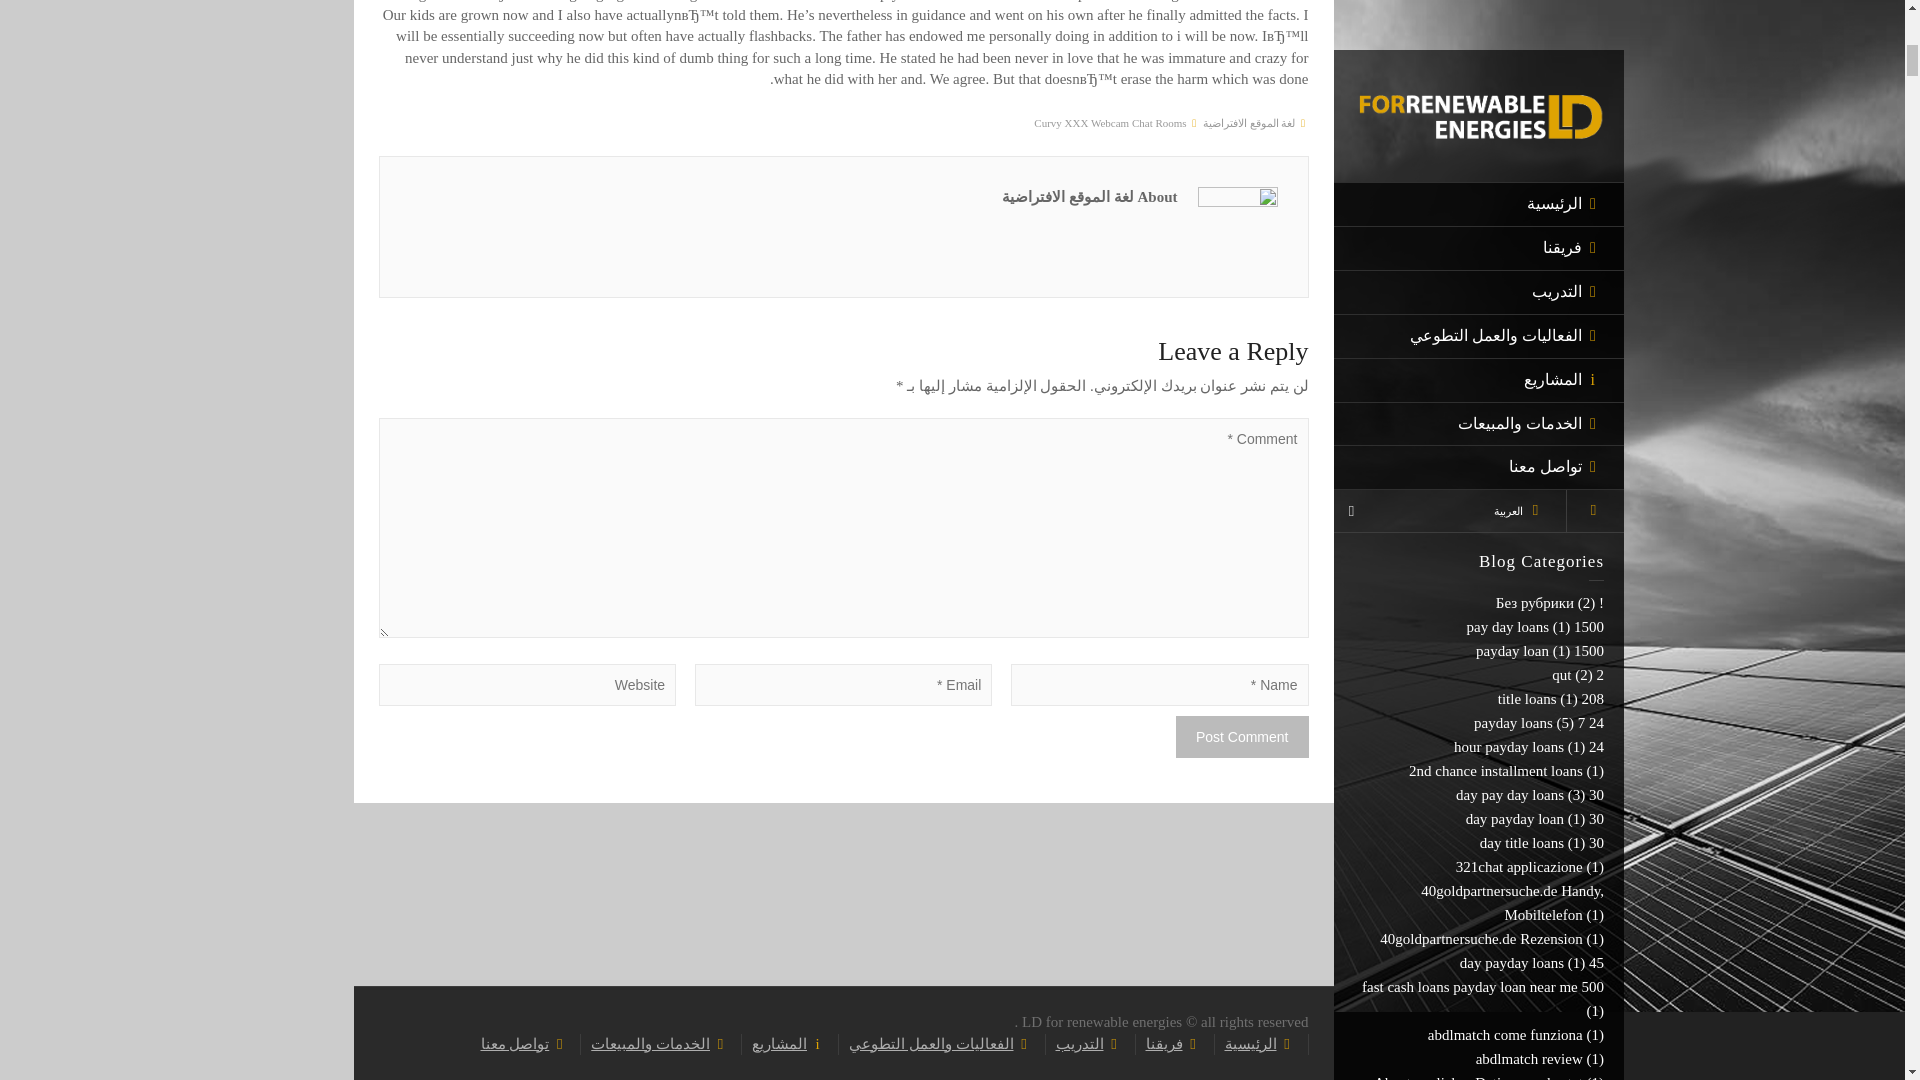 The width and height of the screenshot is (1920, 1080). What do you see at coordinates (1524, 242) in the screenshot?
I see `adult dating review` at bounding box center [1524, 242].